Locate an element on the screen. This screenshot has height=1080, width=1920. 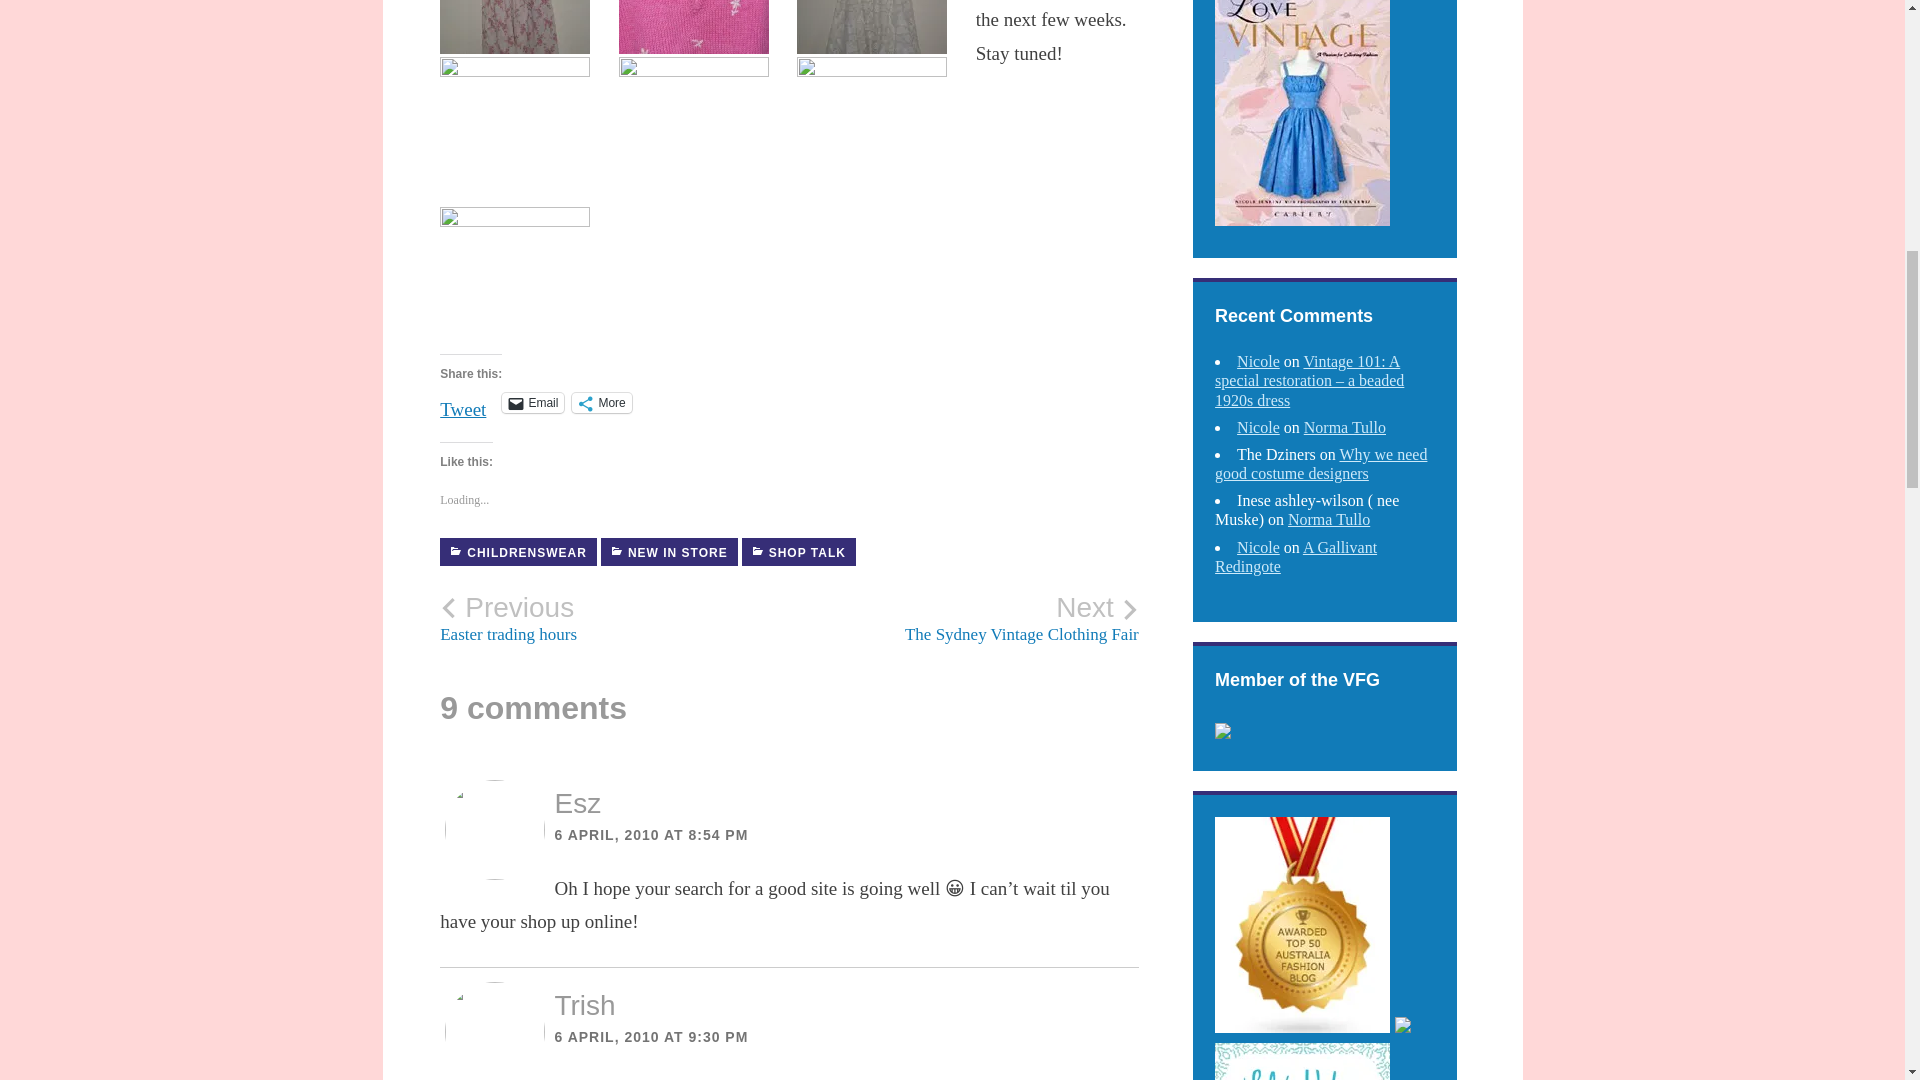
CHILDRENSWEAR is located at coordinates (518, 551).